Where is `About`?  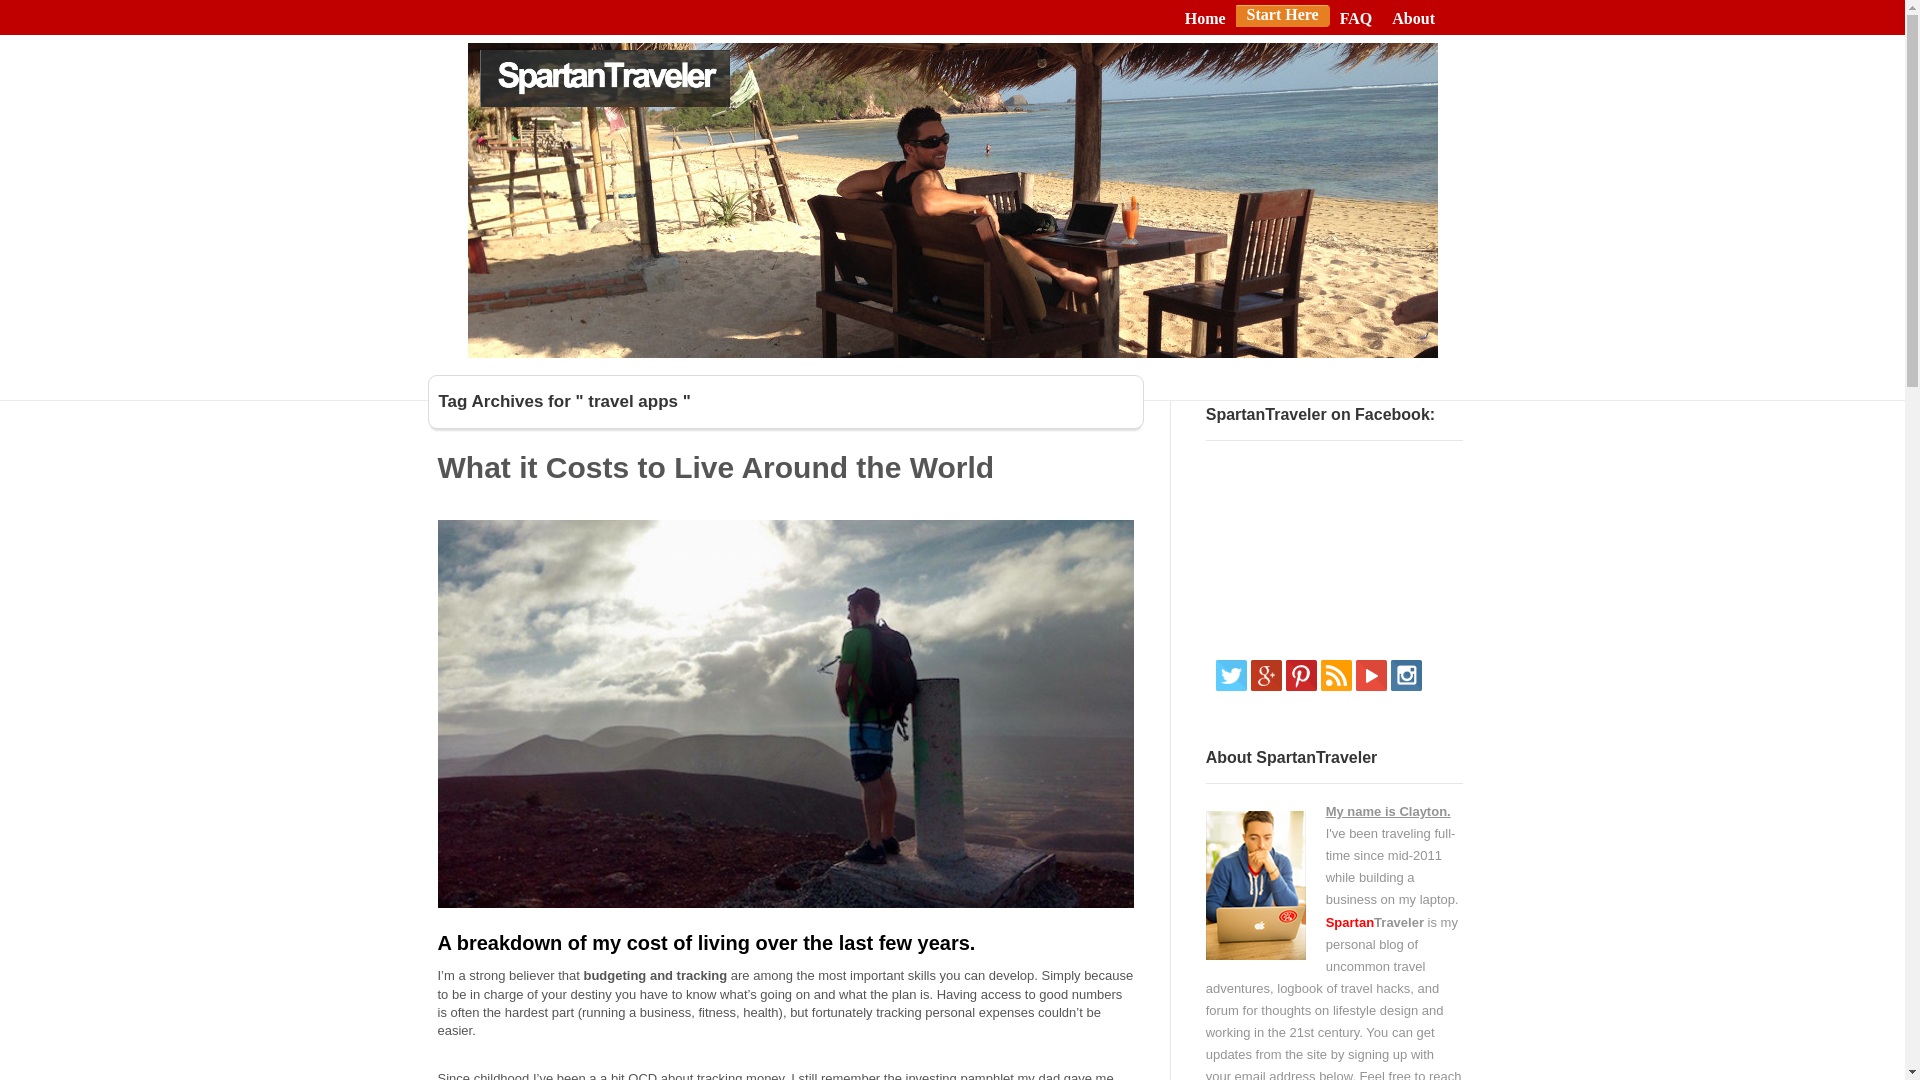 About is located at coordinates (1413, 18).